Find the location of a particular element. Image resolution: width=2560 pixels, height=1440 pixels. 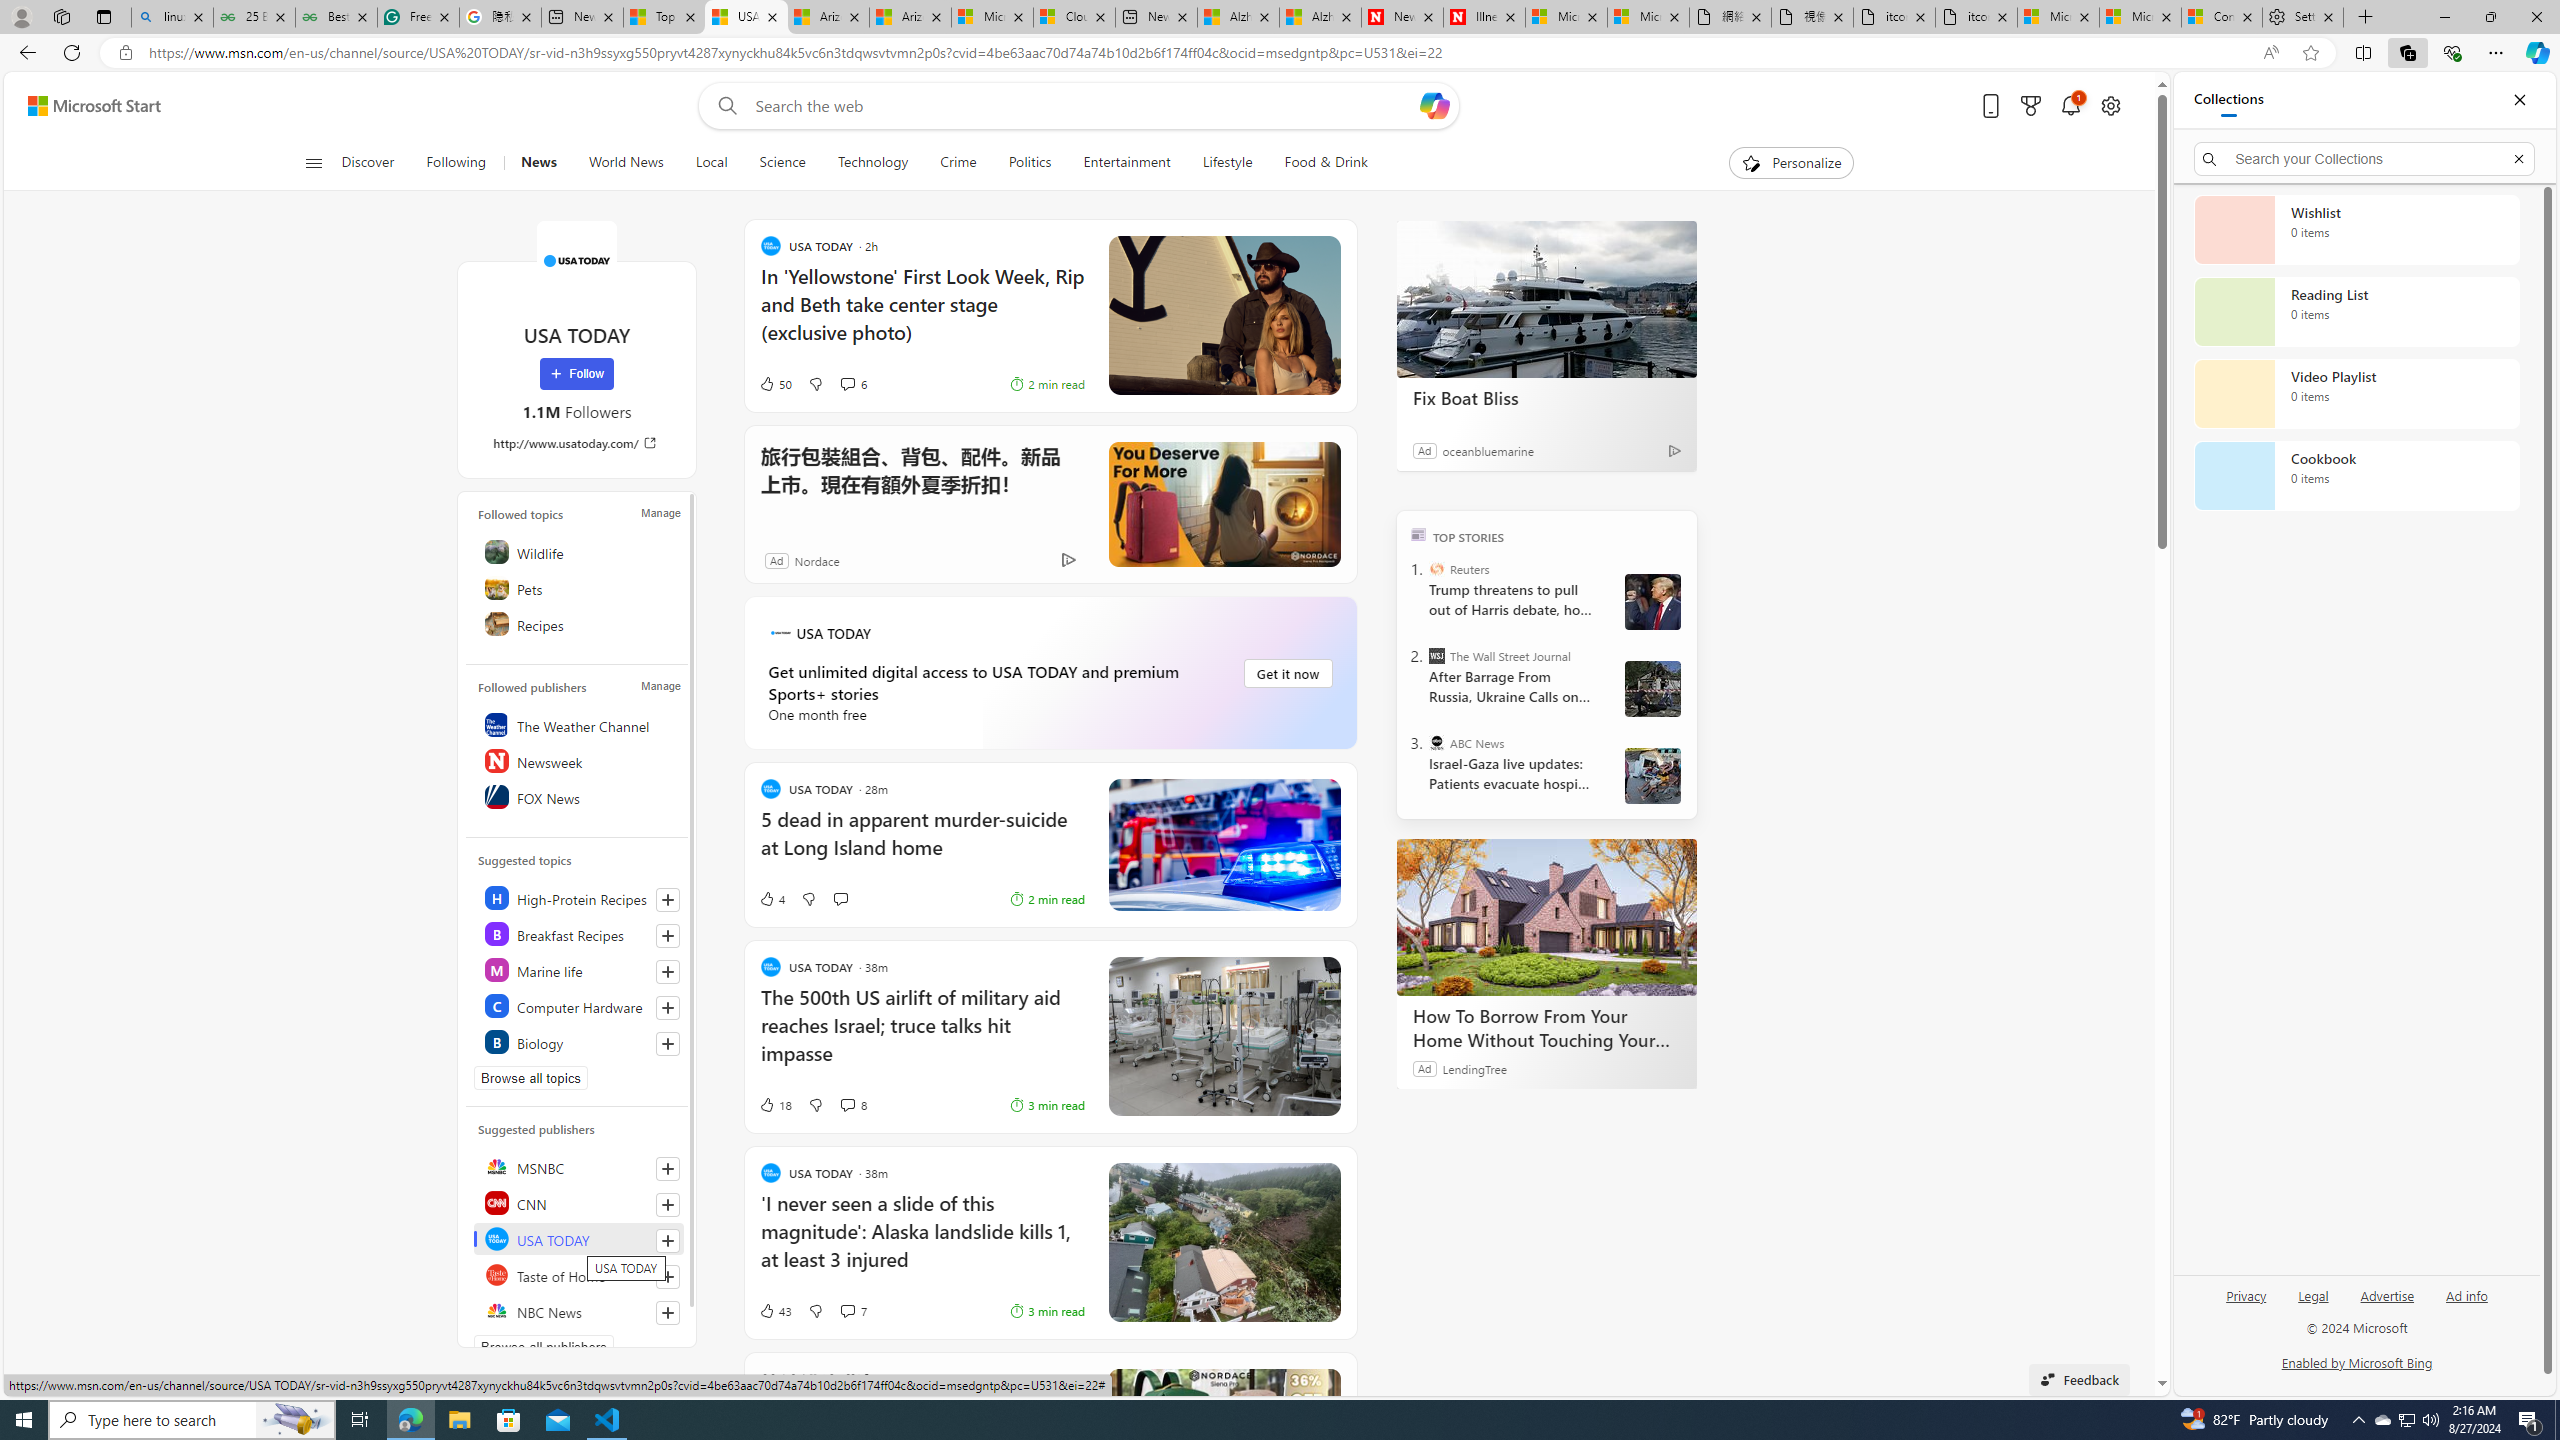

Blue Flash Light Of Police Car Against Red Fire Truck is located at coordinates (1224, 845).